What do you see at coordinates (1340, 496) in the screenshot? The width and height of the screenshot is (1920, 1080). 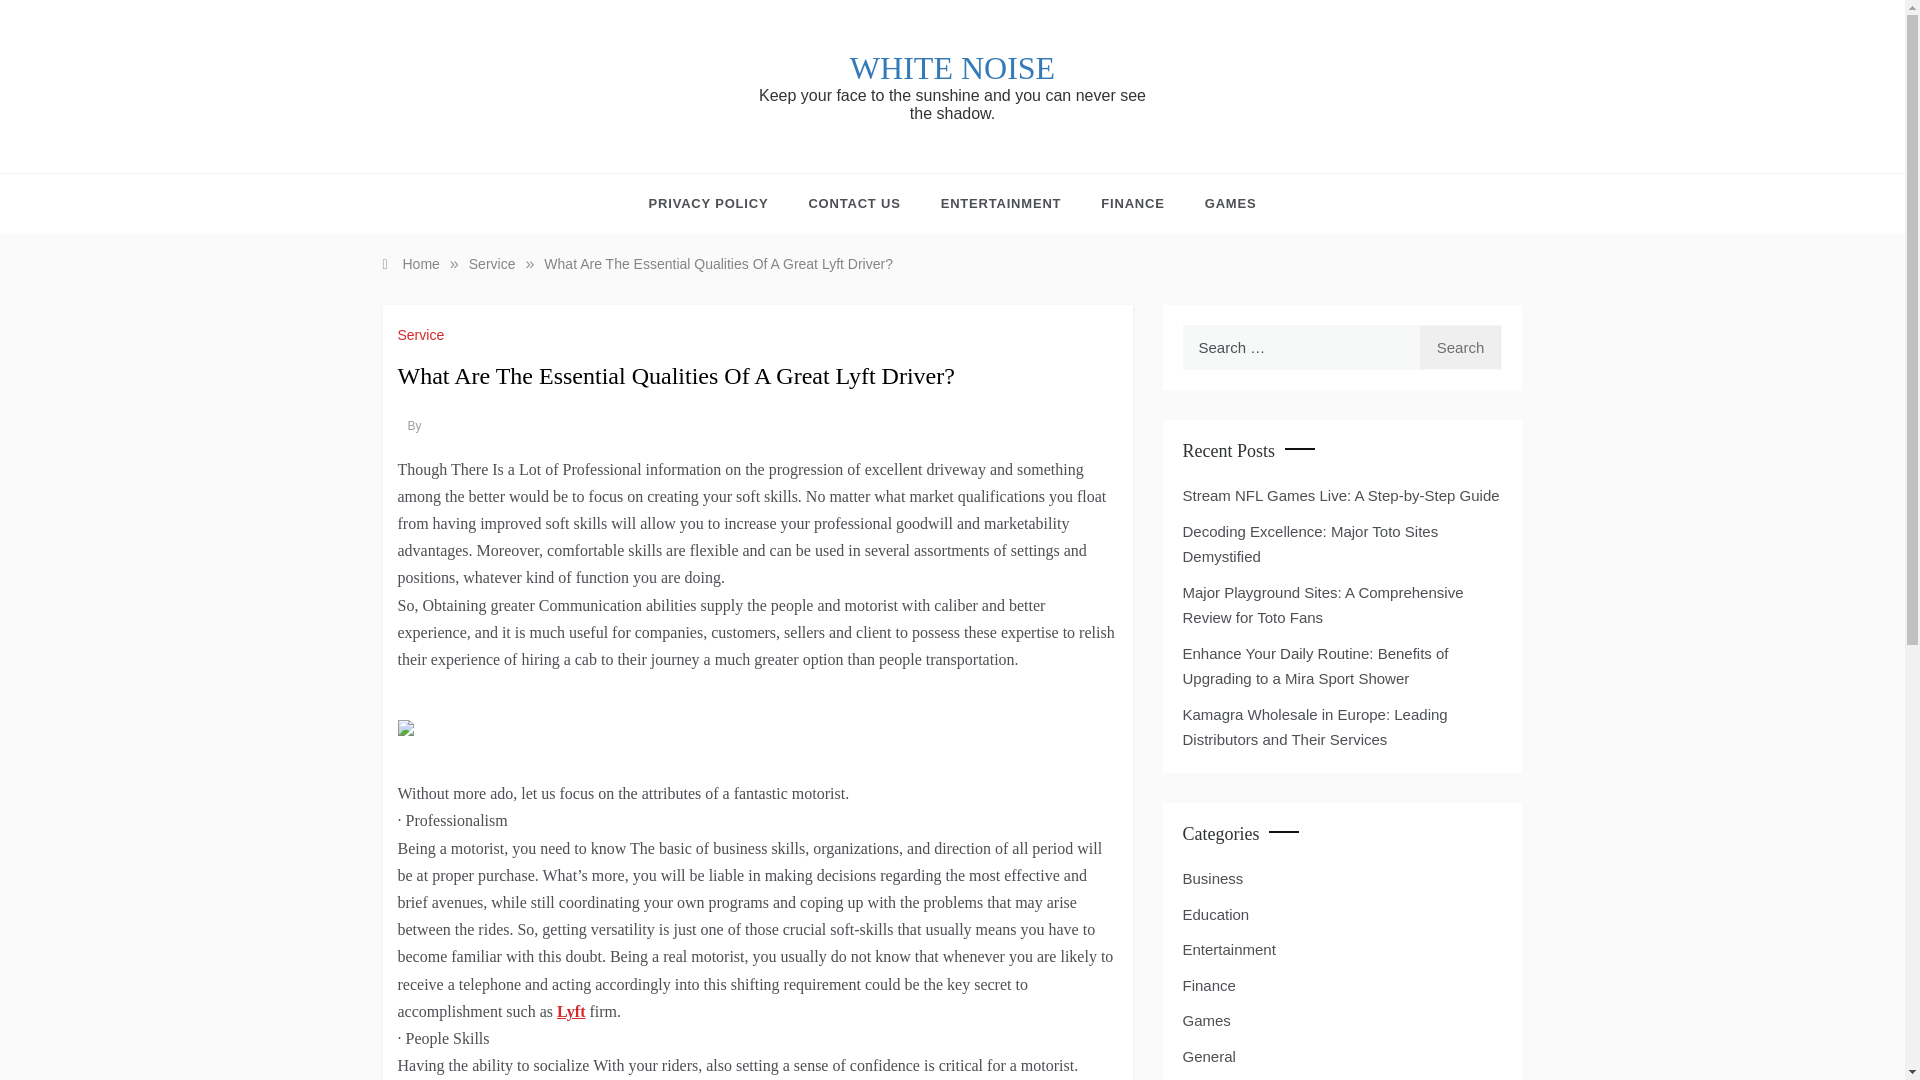 I see `Stream NFL Games Live: A Step-by-Step Guide` at bounding box center [1340, 496].